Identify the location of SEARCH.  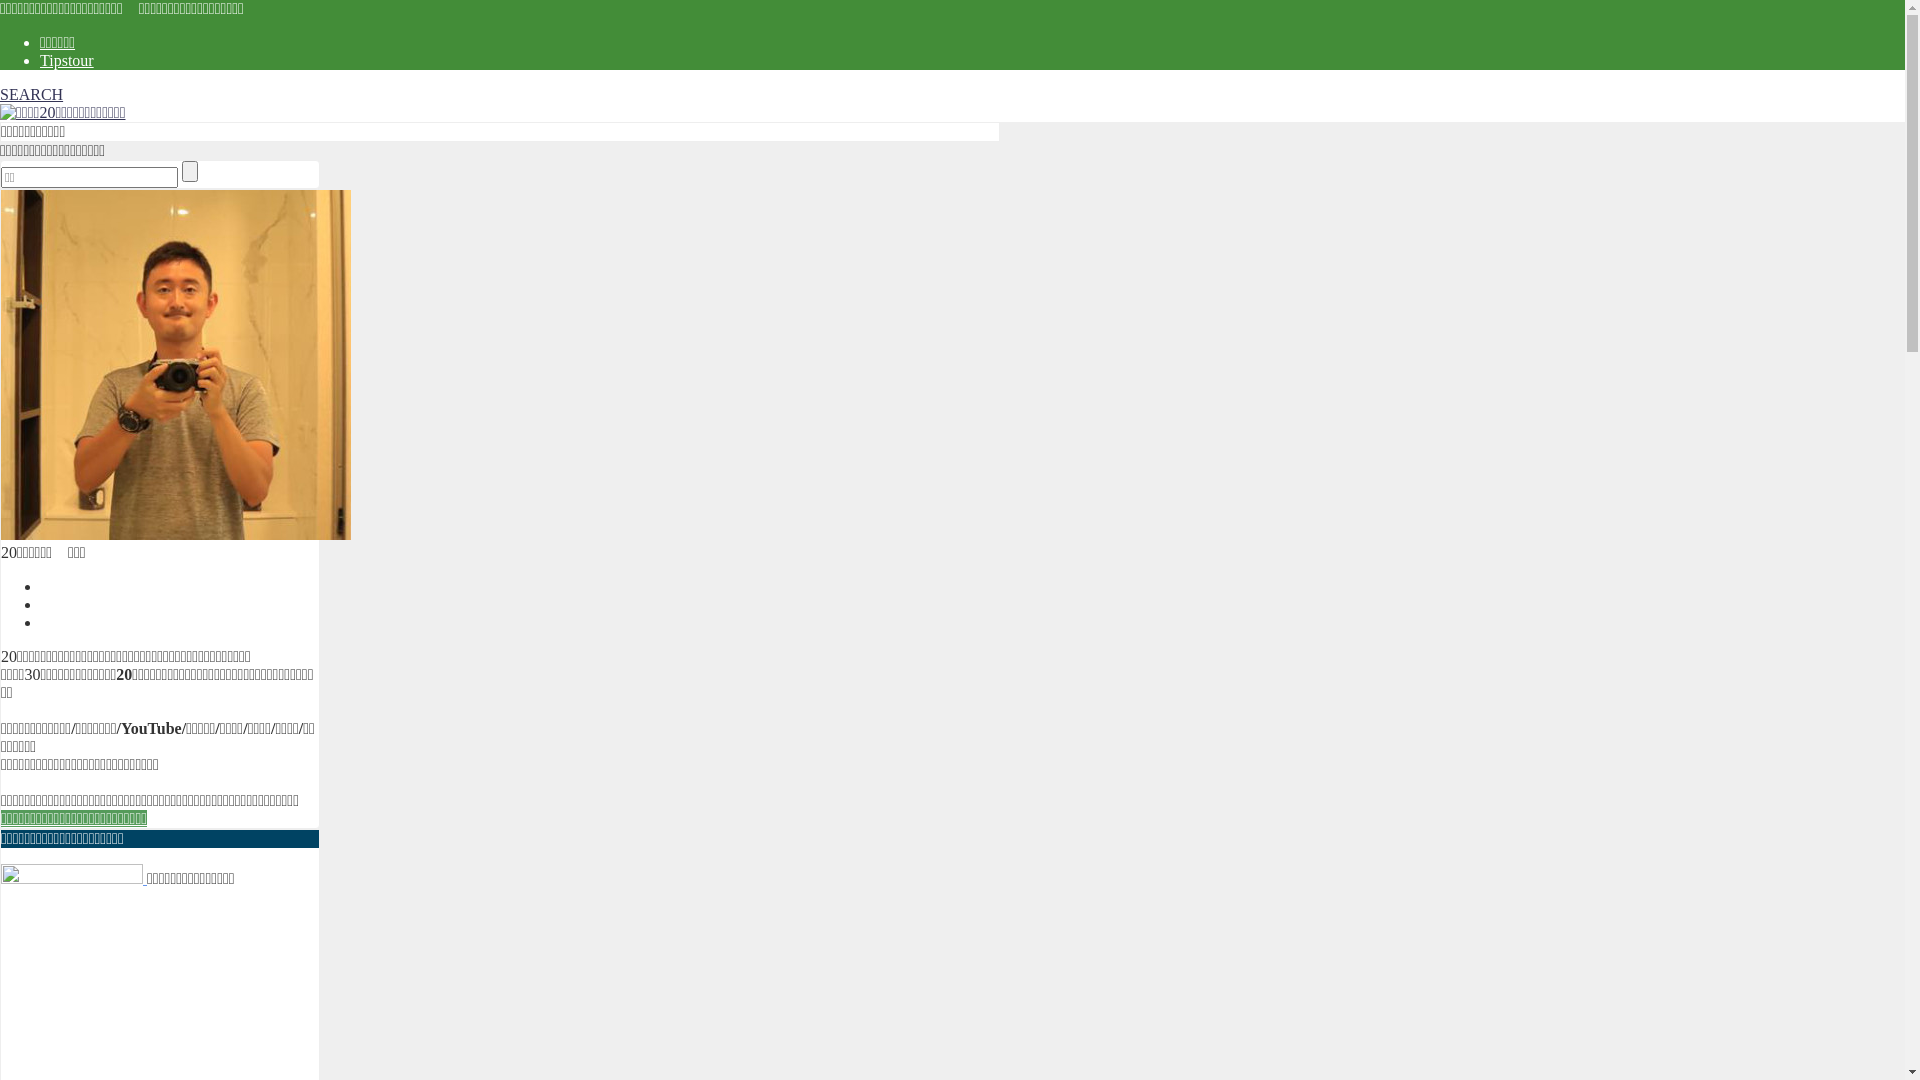
(500, 95).